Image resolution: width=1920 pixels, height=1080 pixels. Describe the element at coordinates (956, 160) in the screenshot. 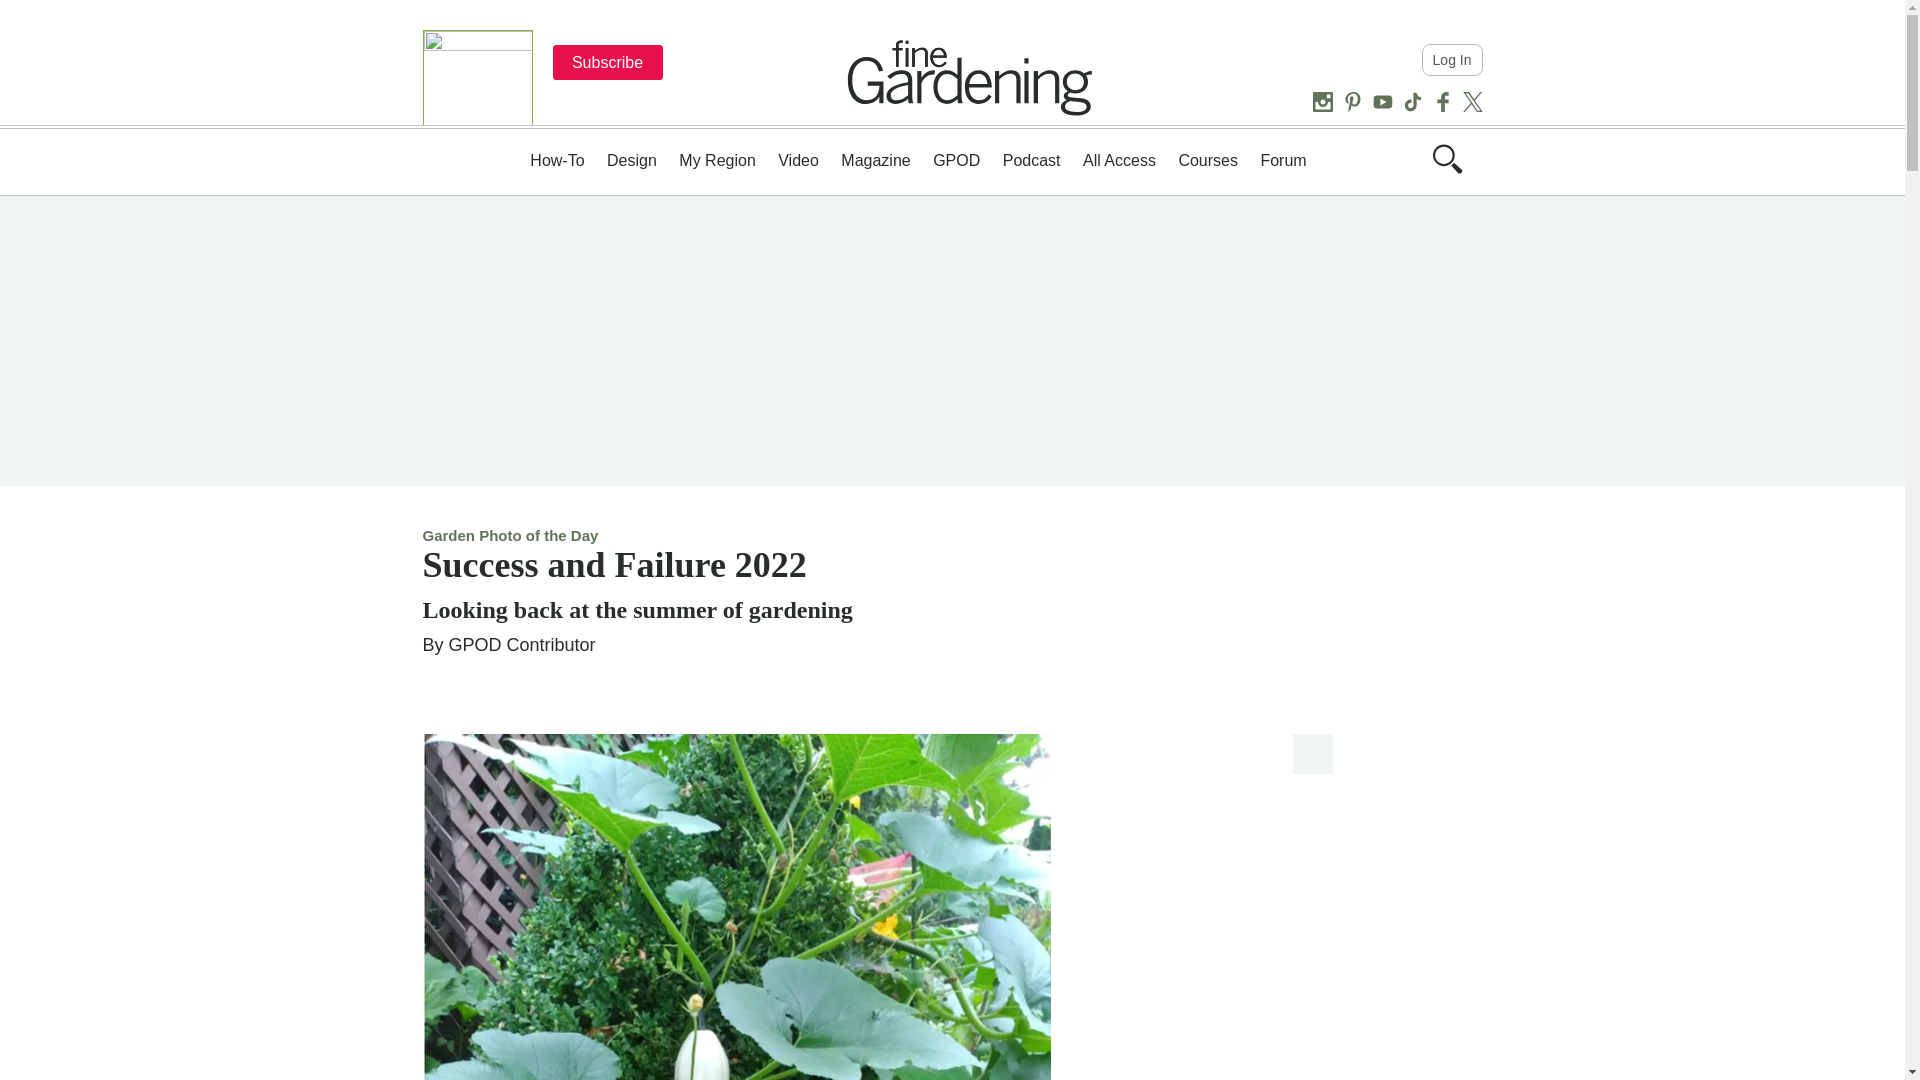

I see `GPOD` at that location.